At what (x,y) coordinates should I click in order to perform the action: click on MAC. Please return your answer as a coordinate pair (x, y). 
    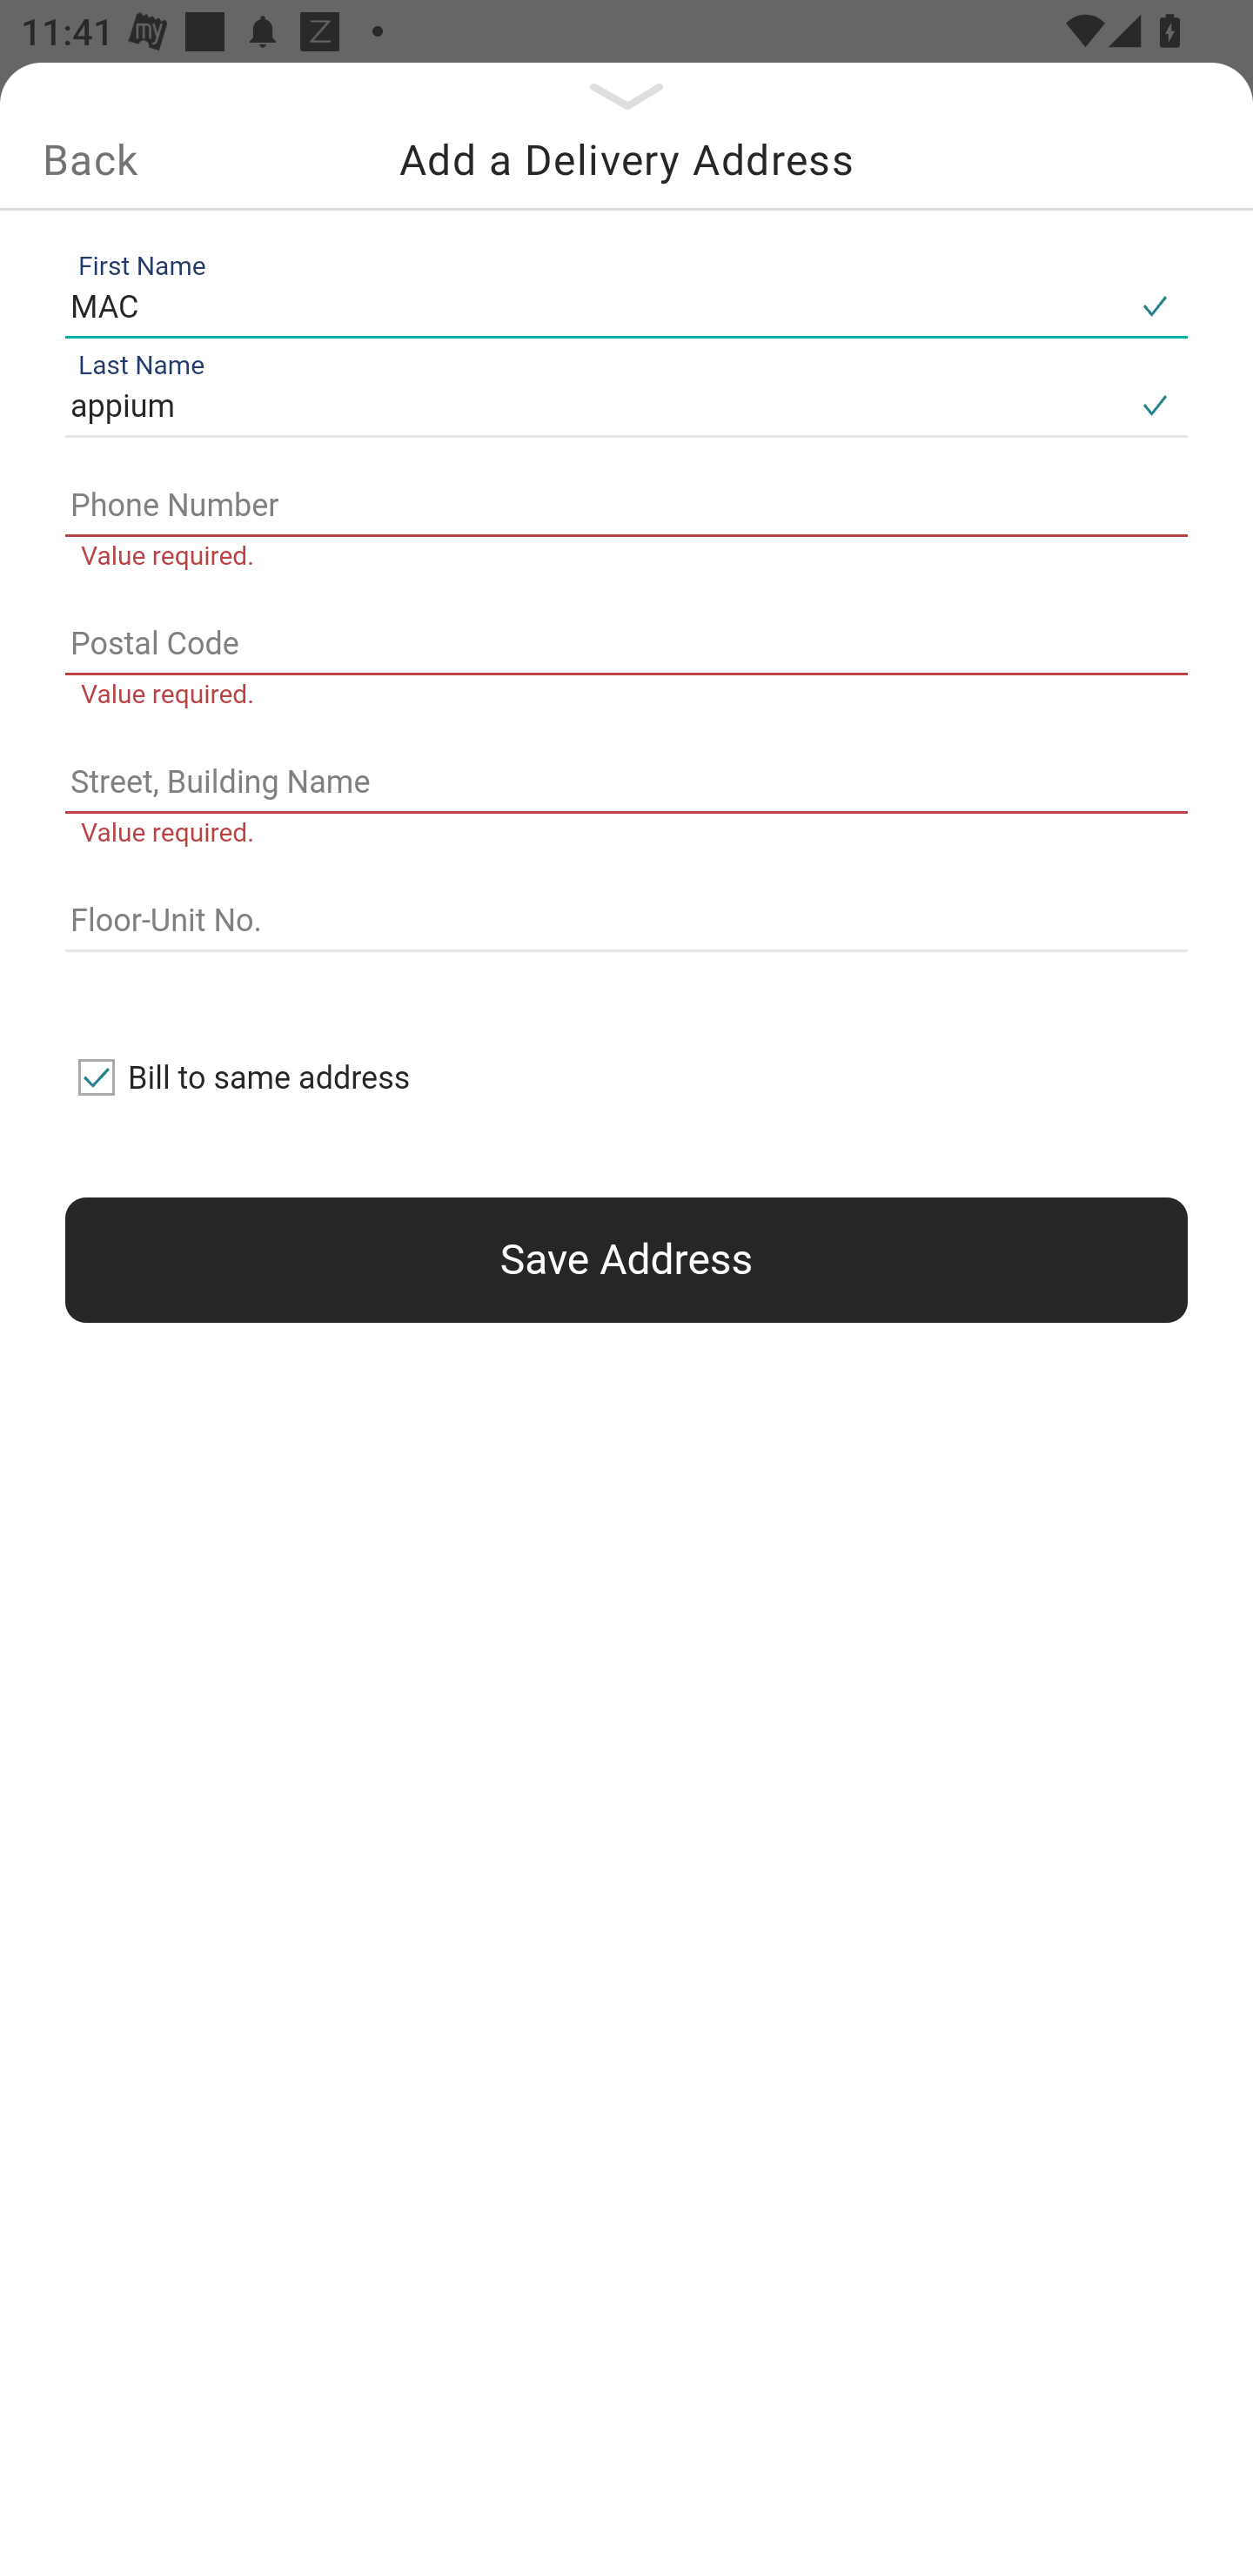
    Looking at the image, I should click on (593, 306).